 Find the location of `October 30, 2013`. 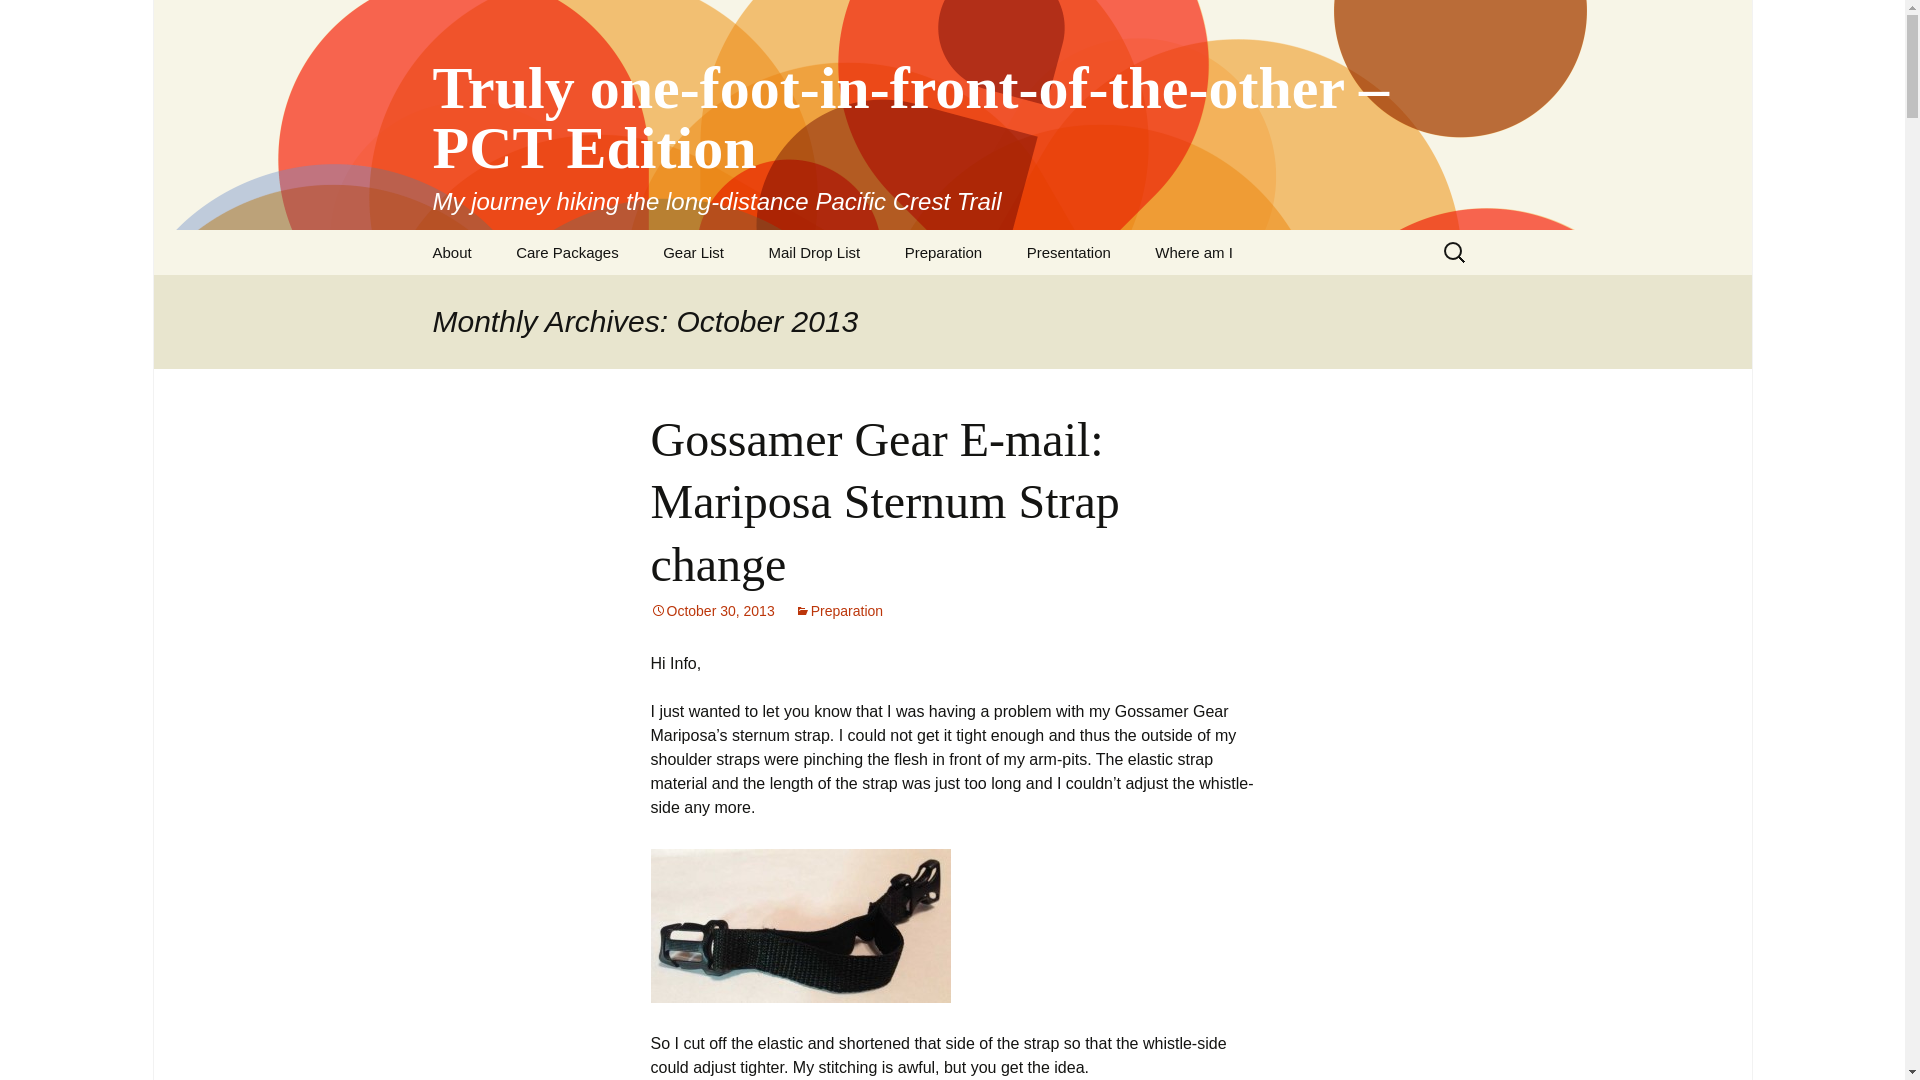

October 30, 2013 is located at coordinates (712, 610).